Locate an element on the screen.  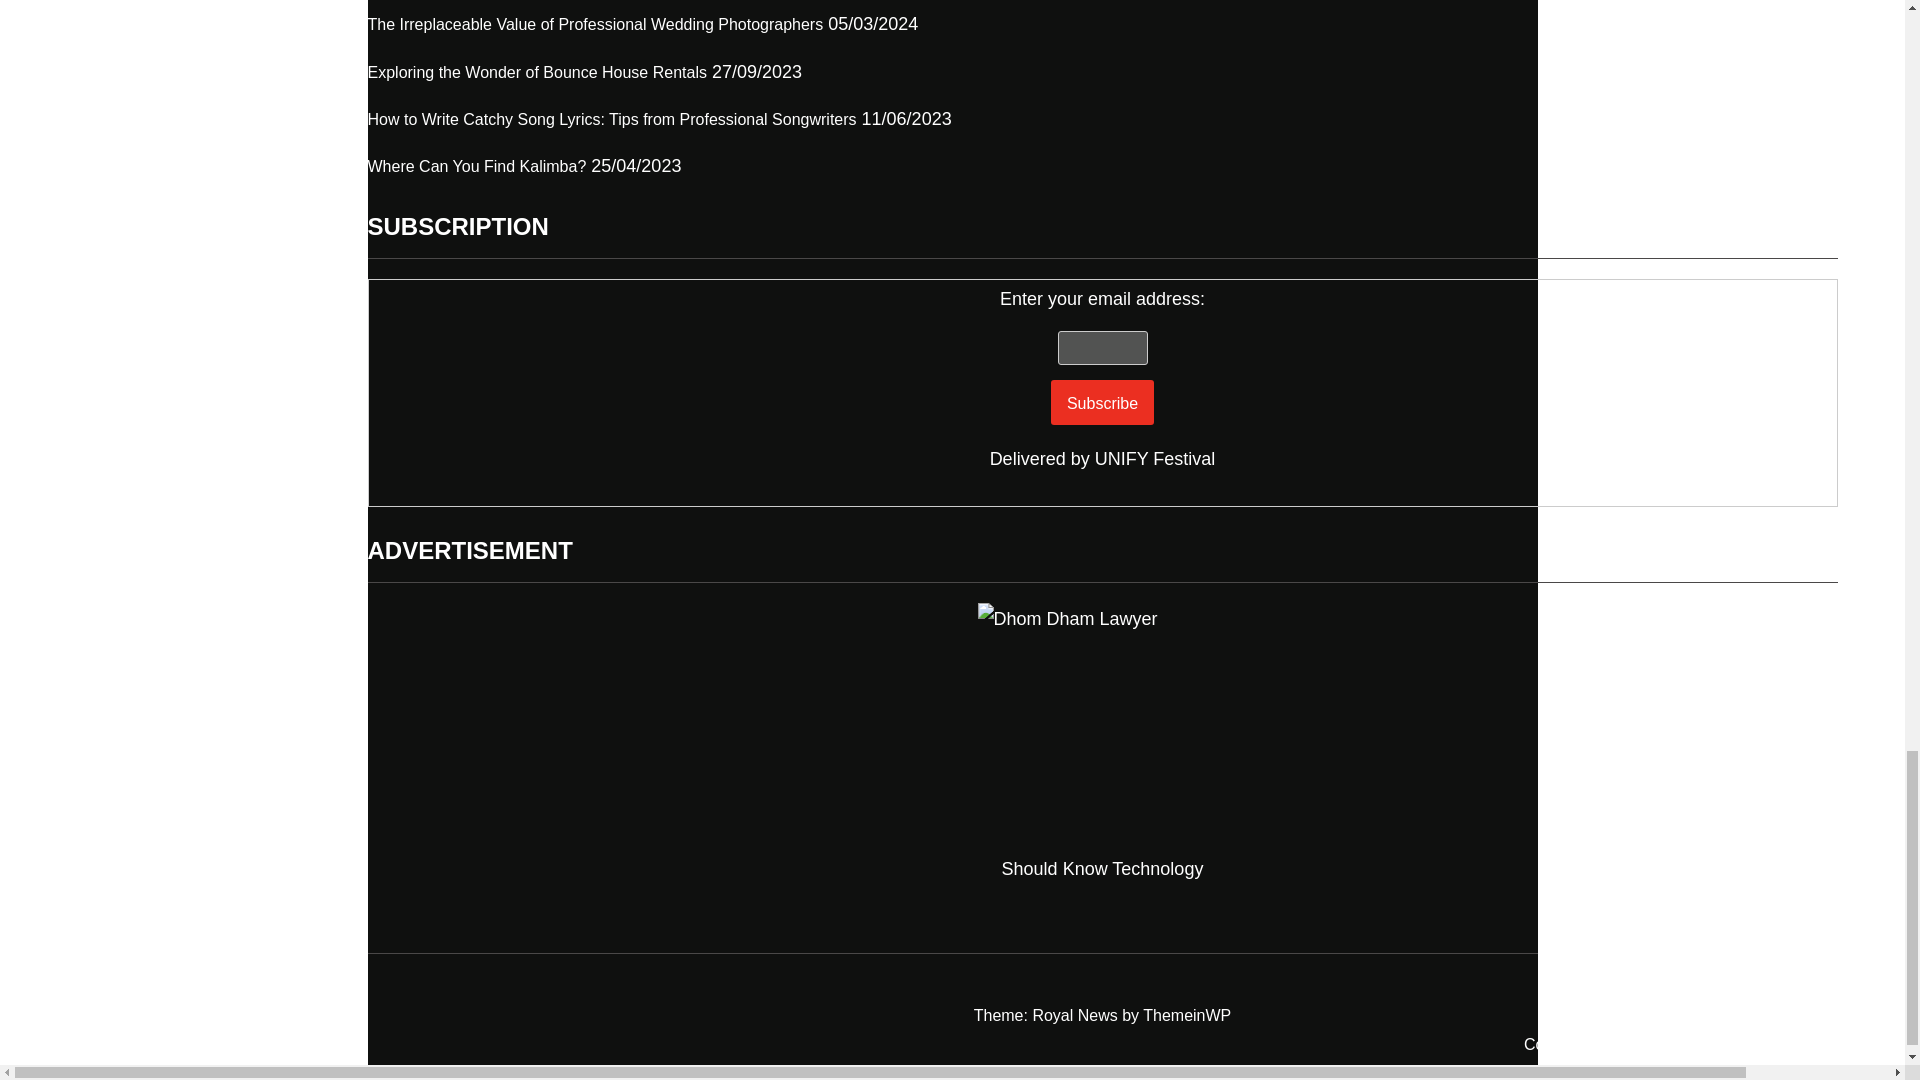
Subscribe is located at coordinates (1102, 402).